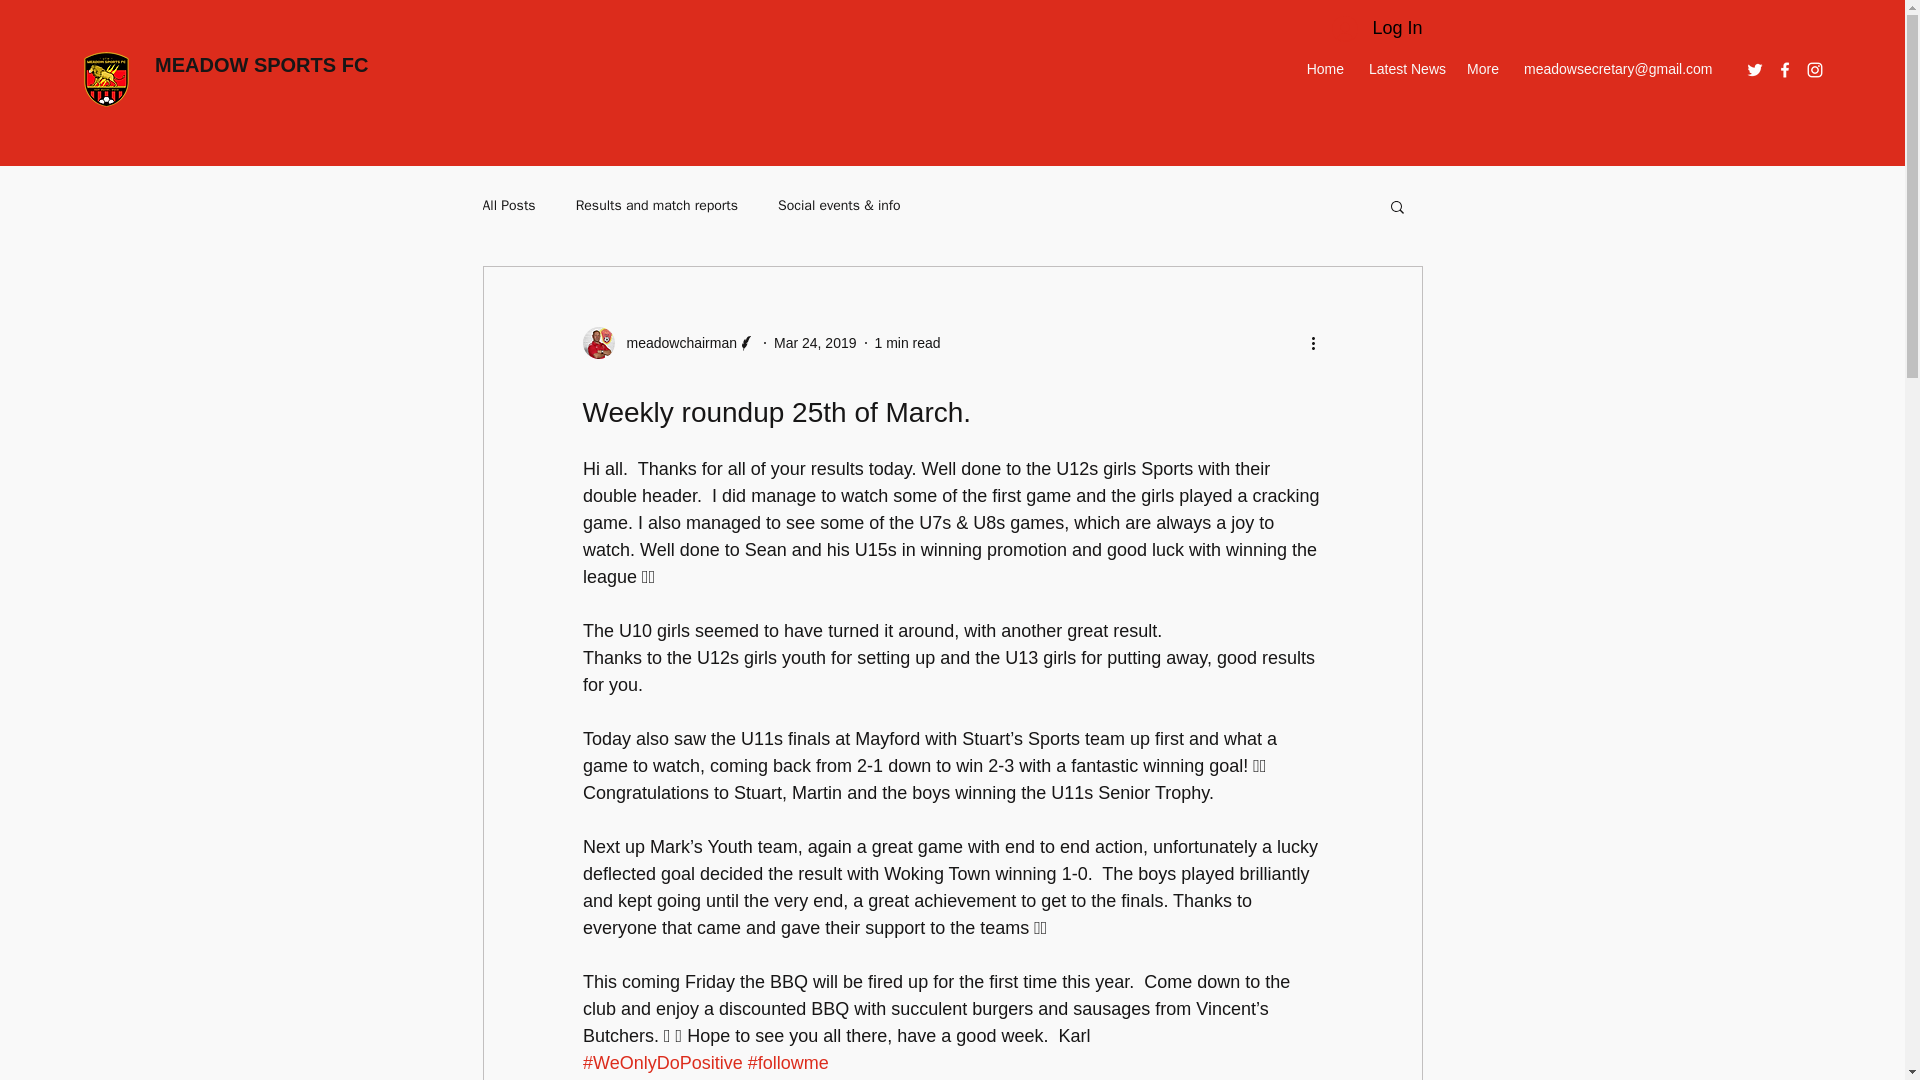 Image resolution: width=1920 pixels, height=1080 pixels. What do you see at coordinates (814, 342) in the screenshot?
I see `Mar 24, 2019` at bounding box center [814, 342].